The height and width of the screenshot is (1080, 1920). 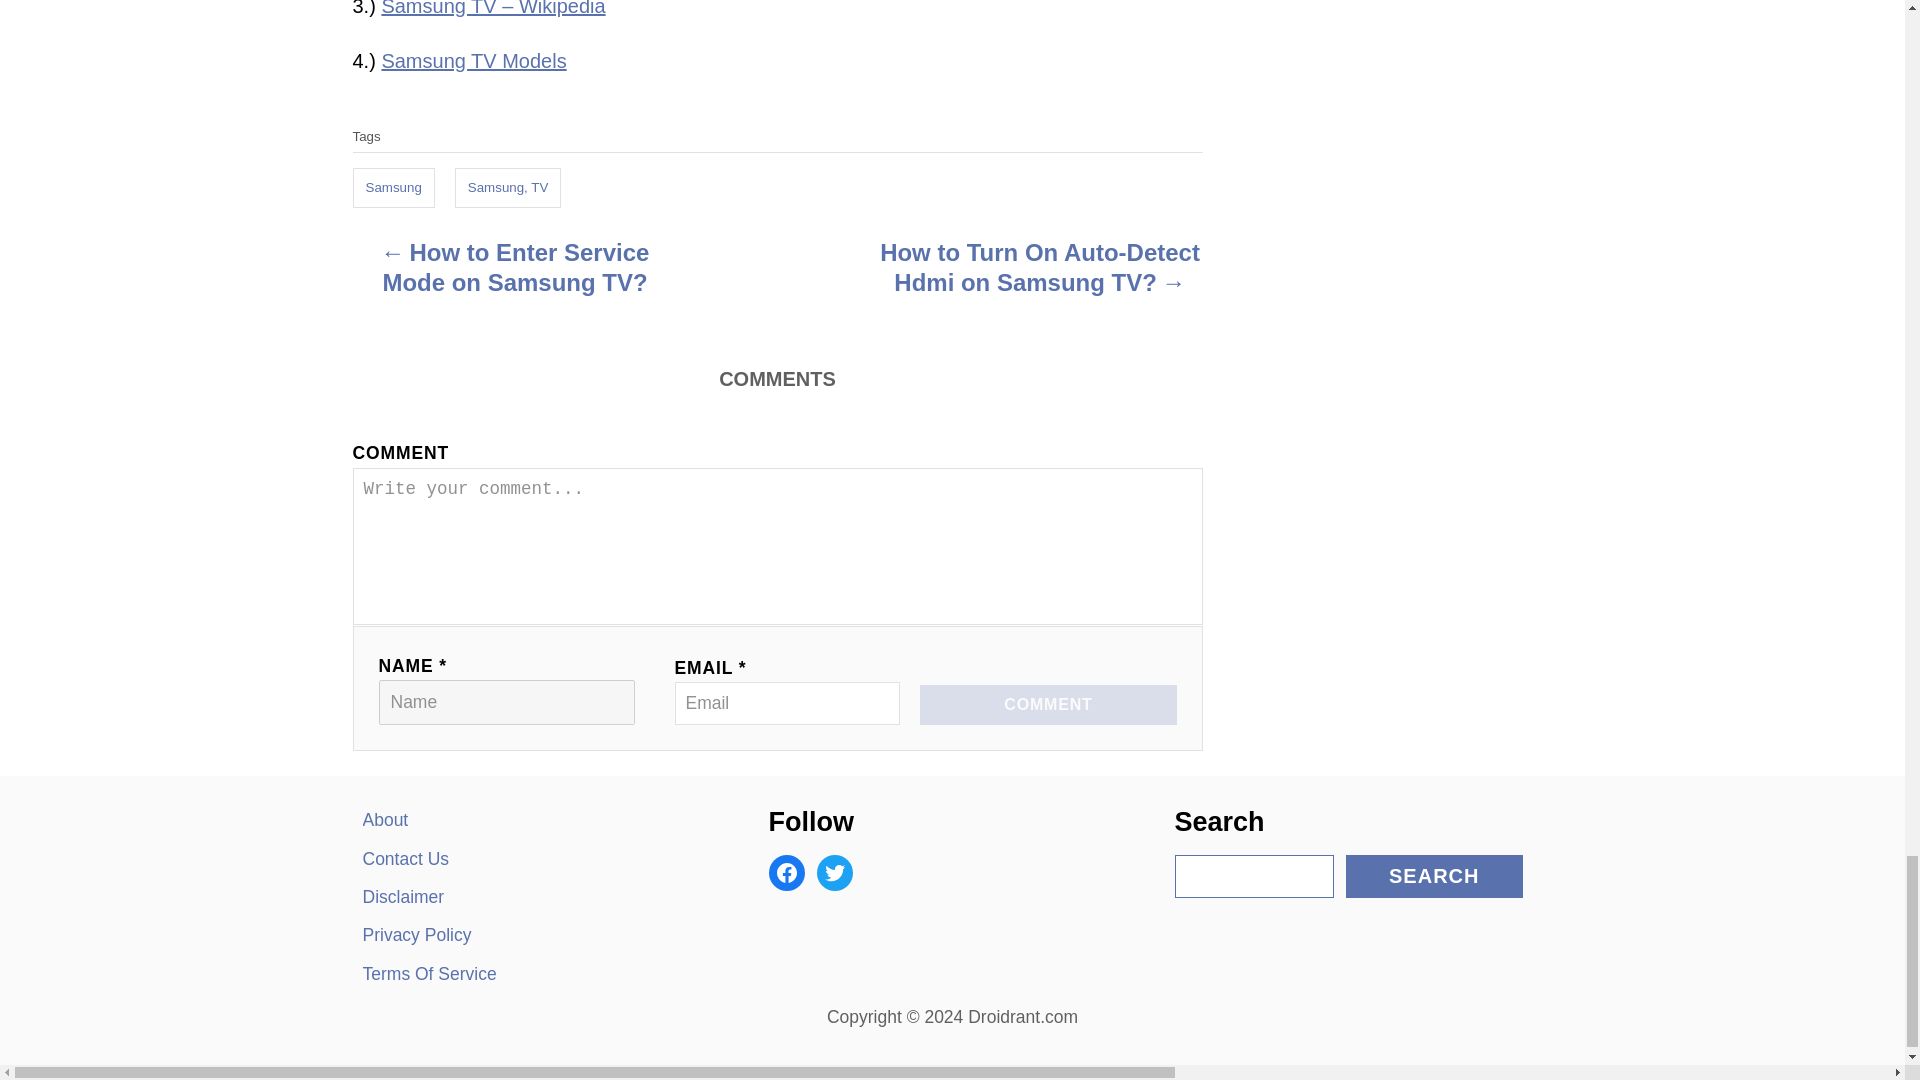 I want to click on Contact Us, so click(x=536, y=859).